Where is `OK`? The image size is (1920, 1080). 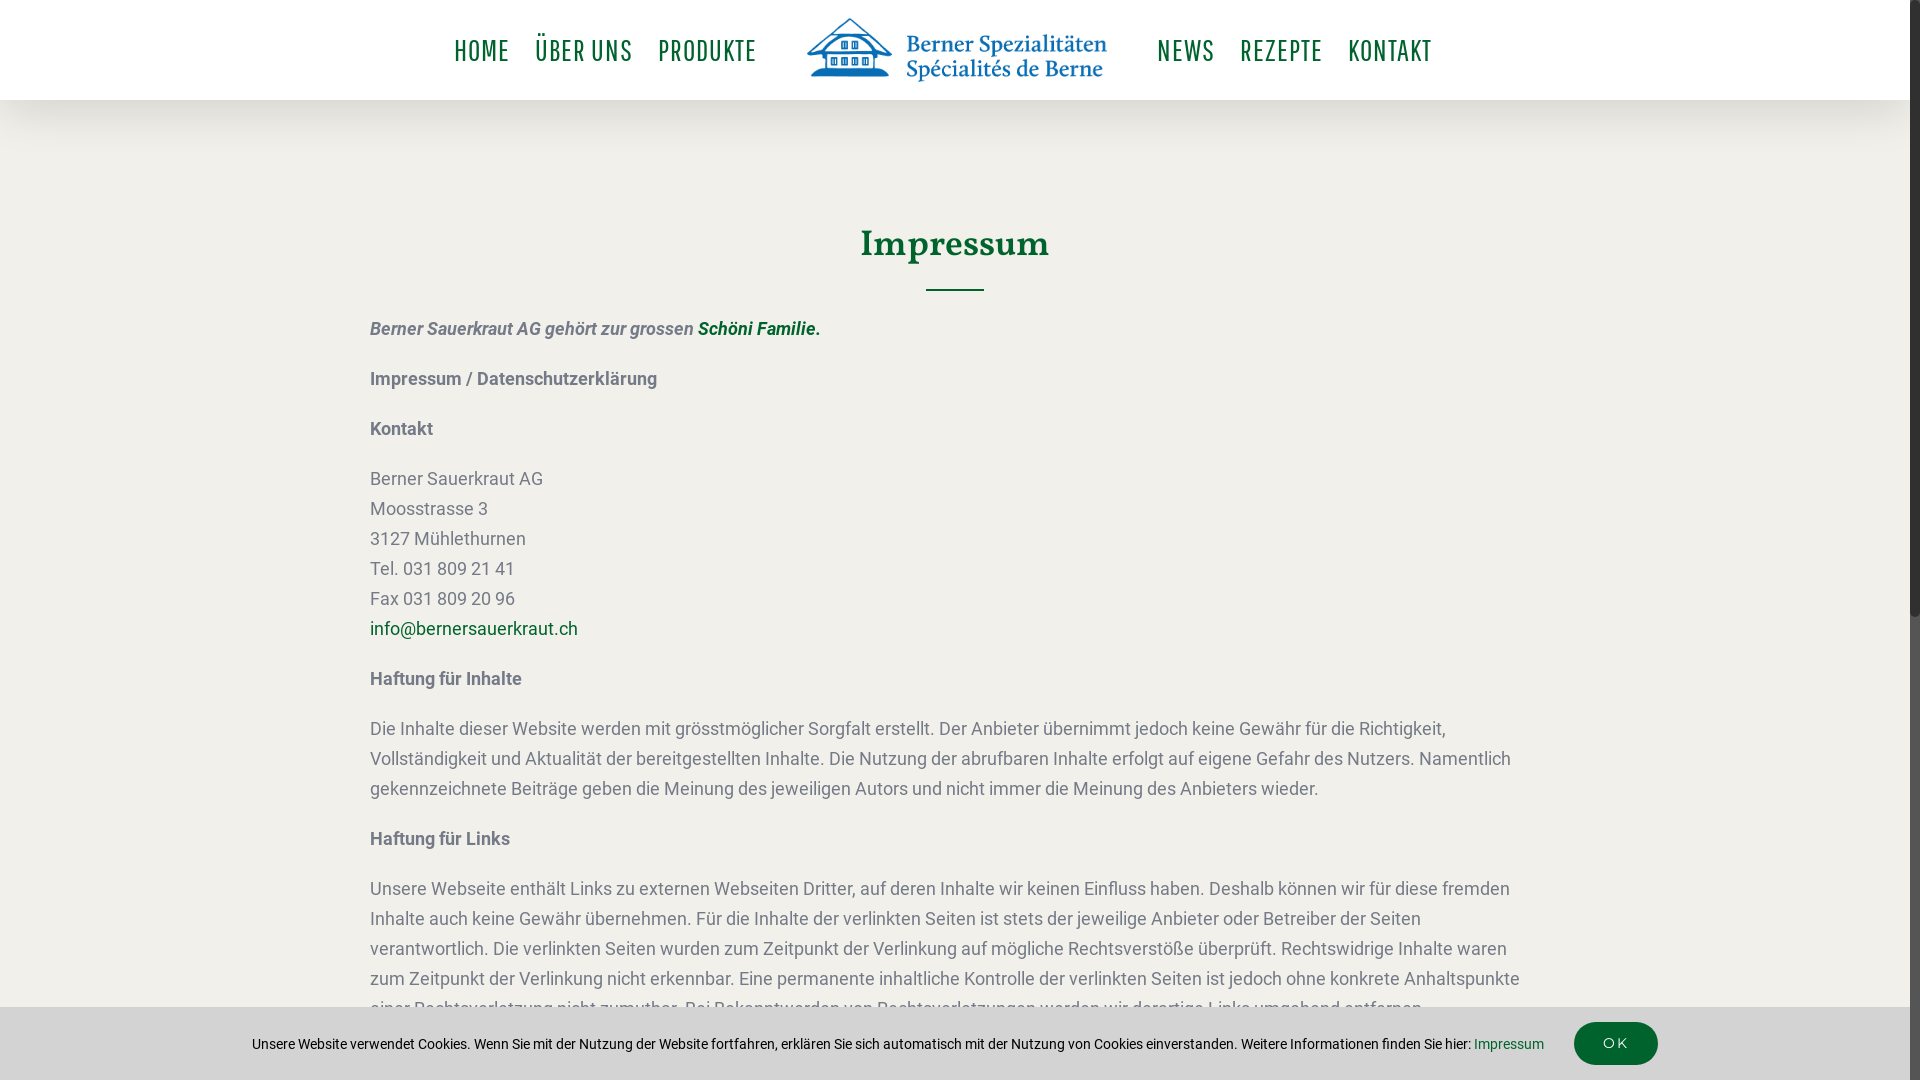 OK is located at coordinates (1616, 1044).